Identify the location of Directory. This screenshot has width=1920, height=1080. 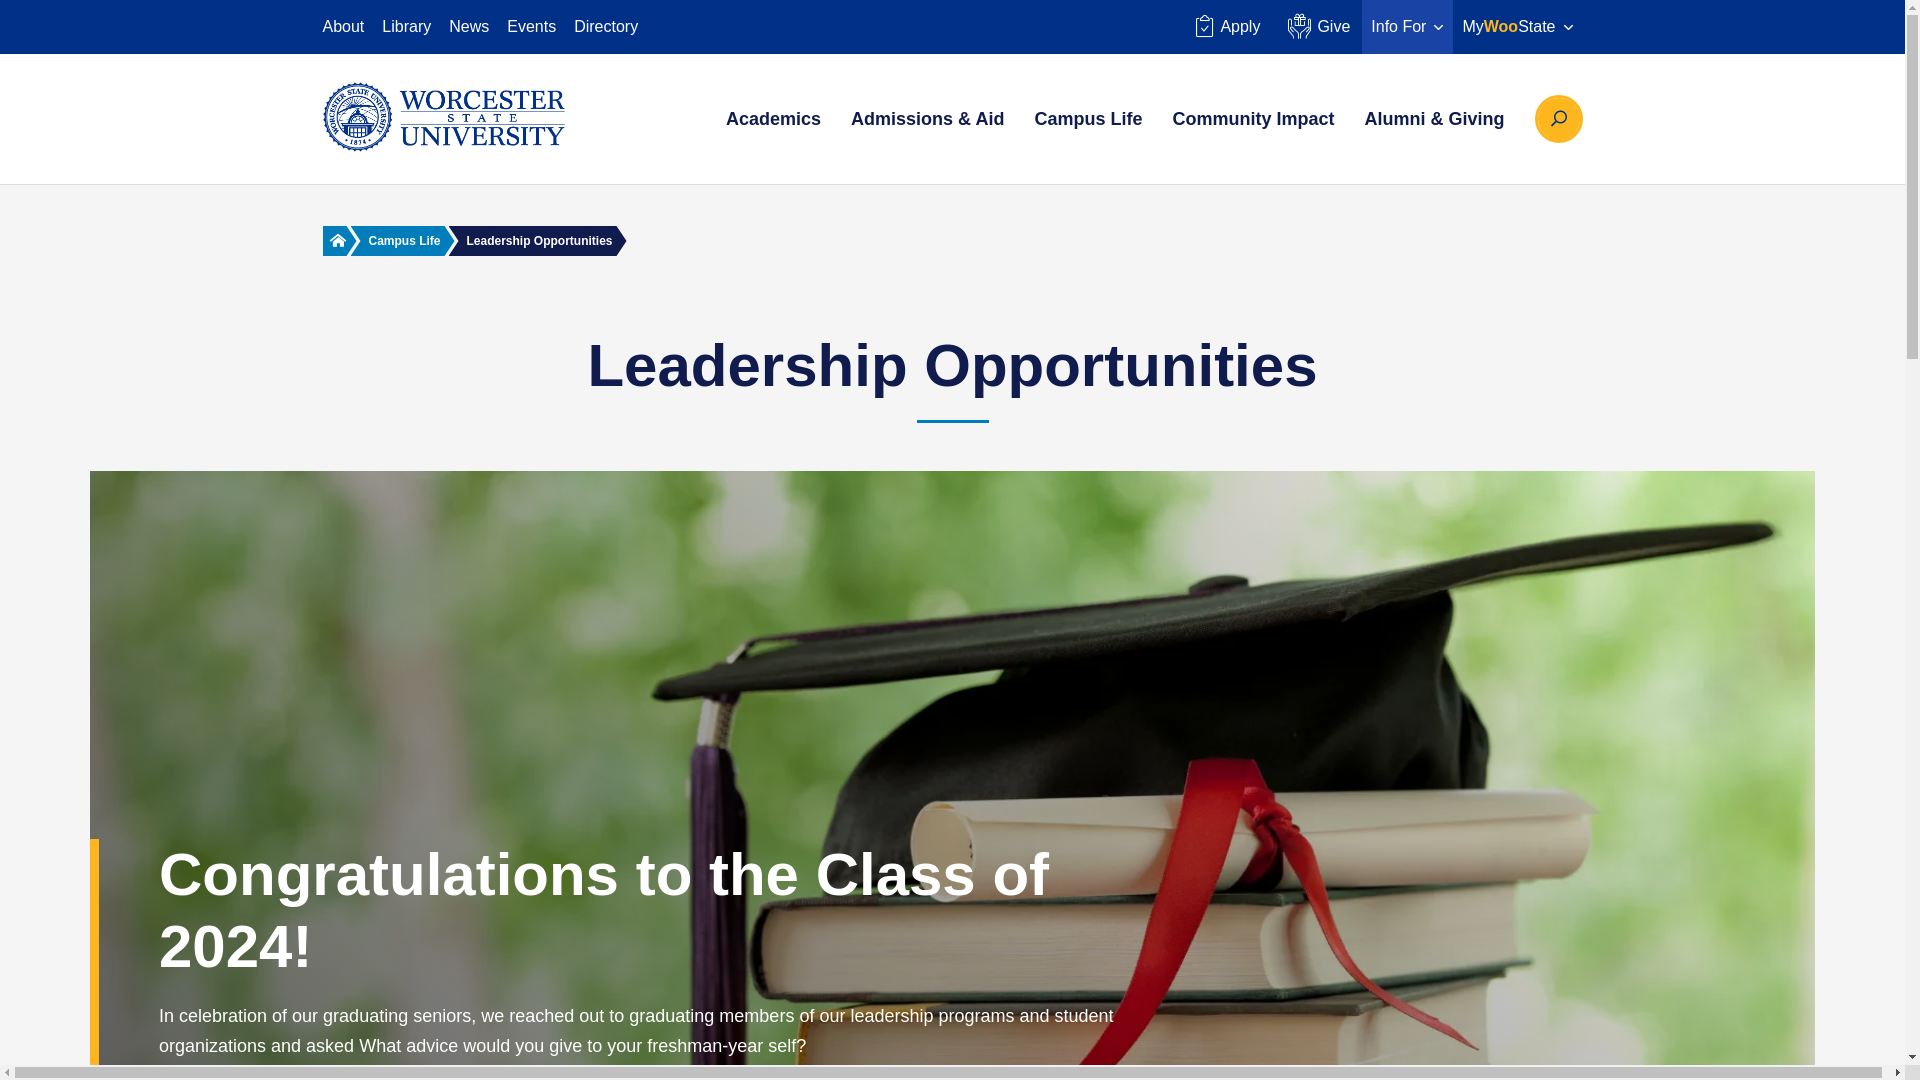
(606, 26).